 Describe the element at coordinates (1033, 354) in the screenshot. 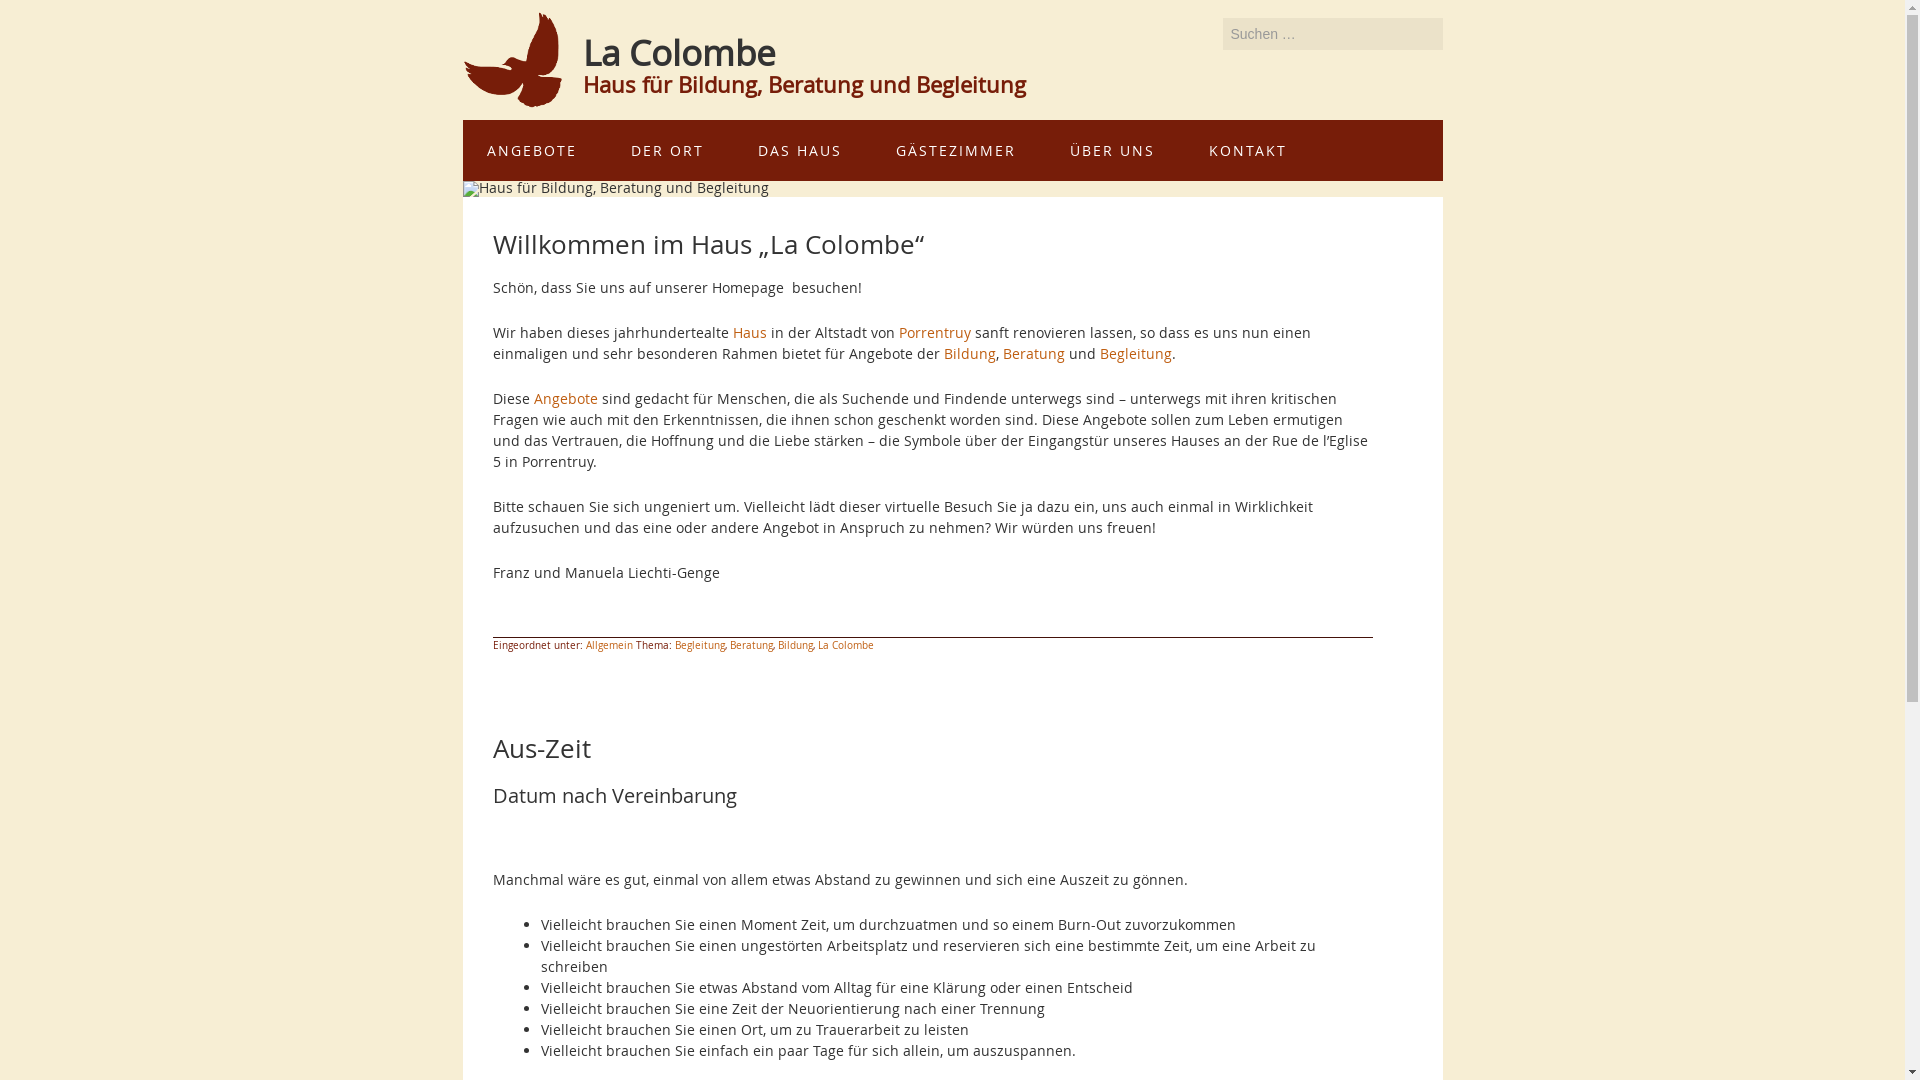

I see `Beratung` at that location.